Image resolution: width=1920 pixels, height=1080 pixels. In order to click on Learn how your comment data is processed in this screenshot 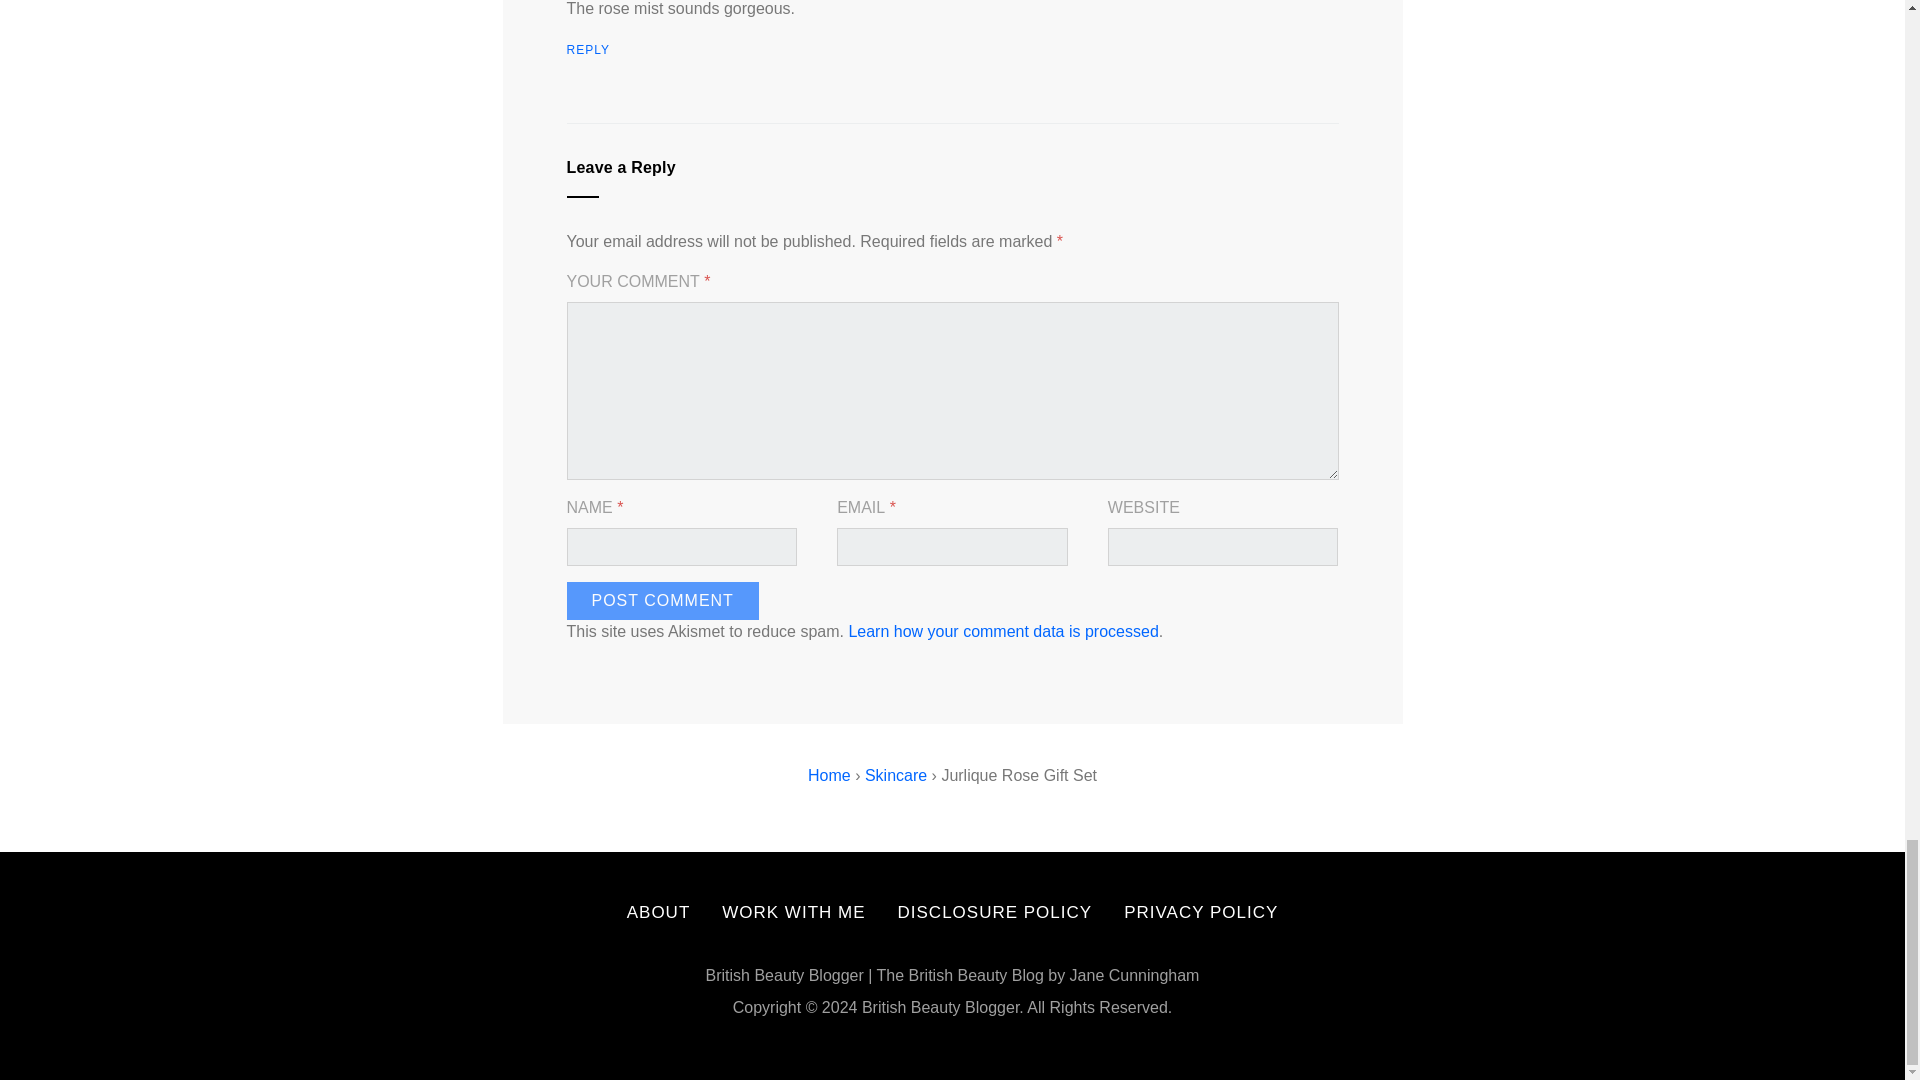, I will do `click(1002, 632)`.